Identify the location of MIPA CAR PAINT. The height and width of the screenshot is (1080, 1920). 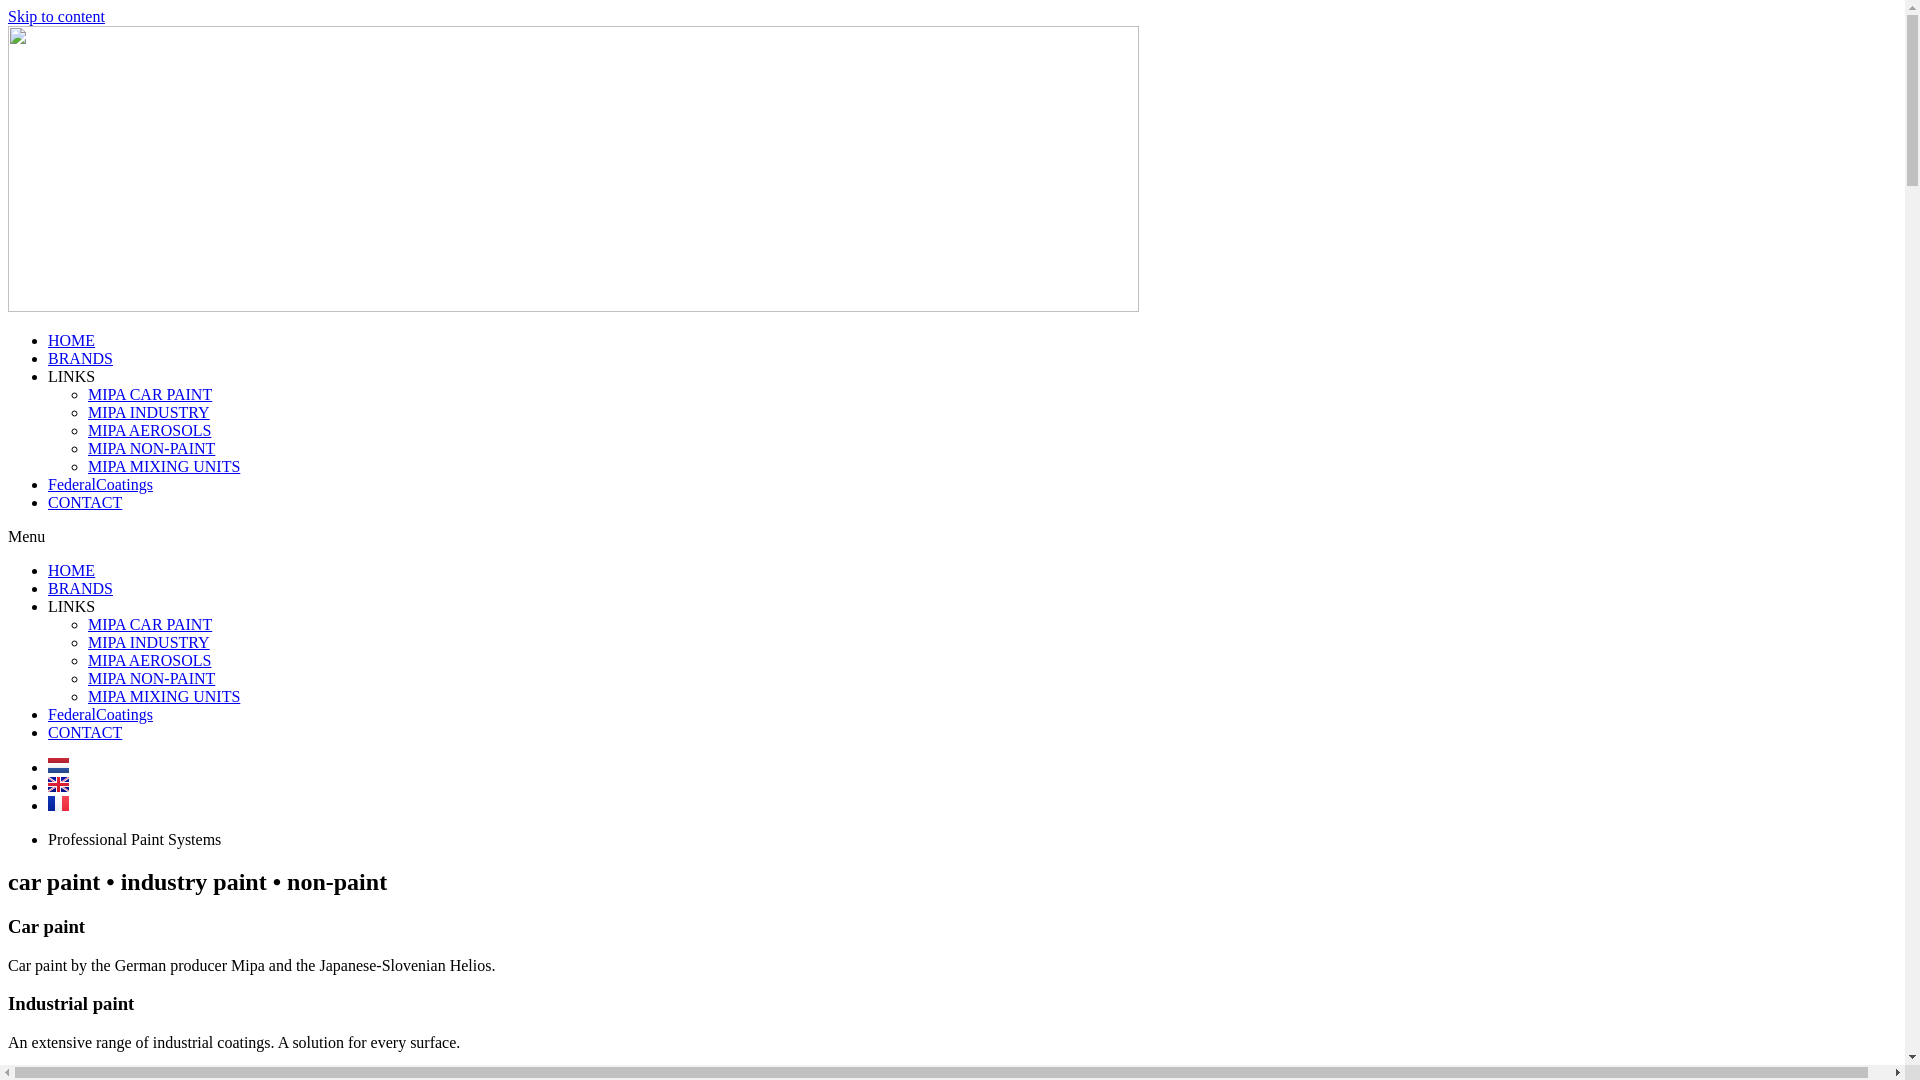
(150, 394).